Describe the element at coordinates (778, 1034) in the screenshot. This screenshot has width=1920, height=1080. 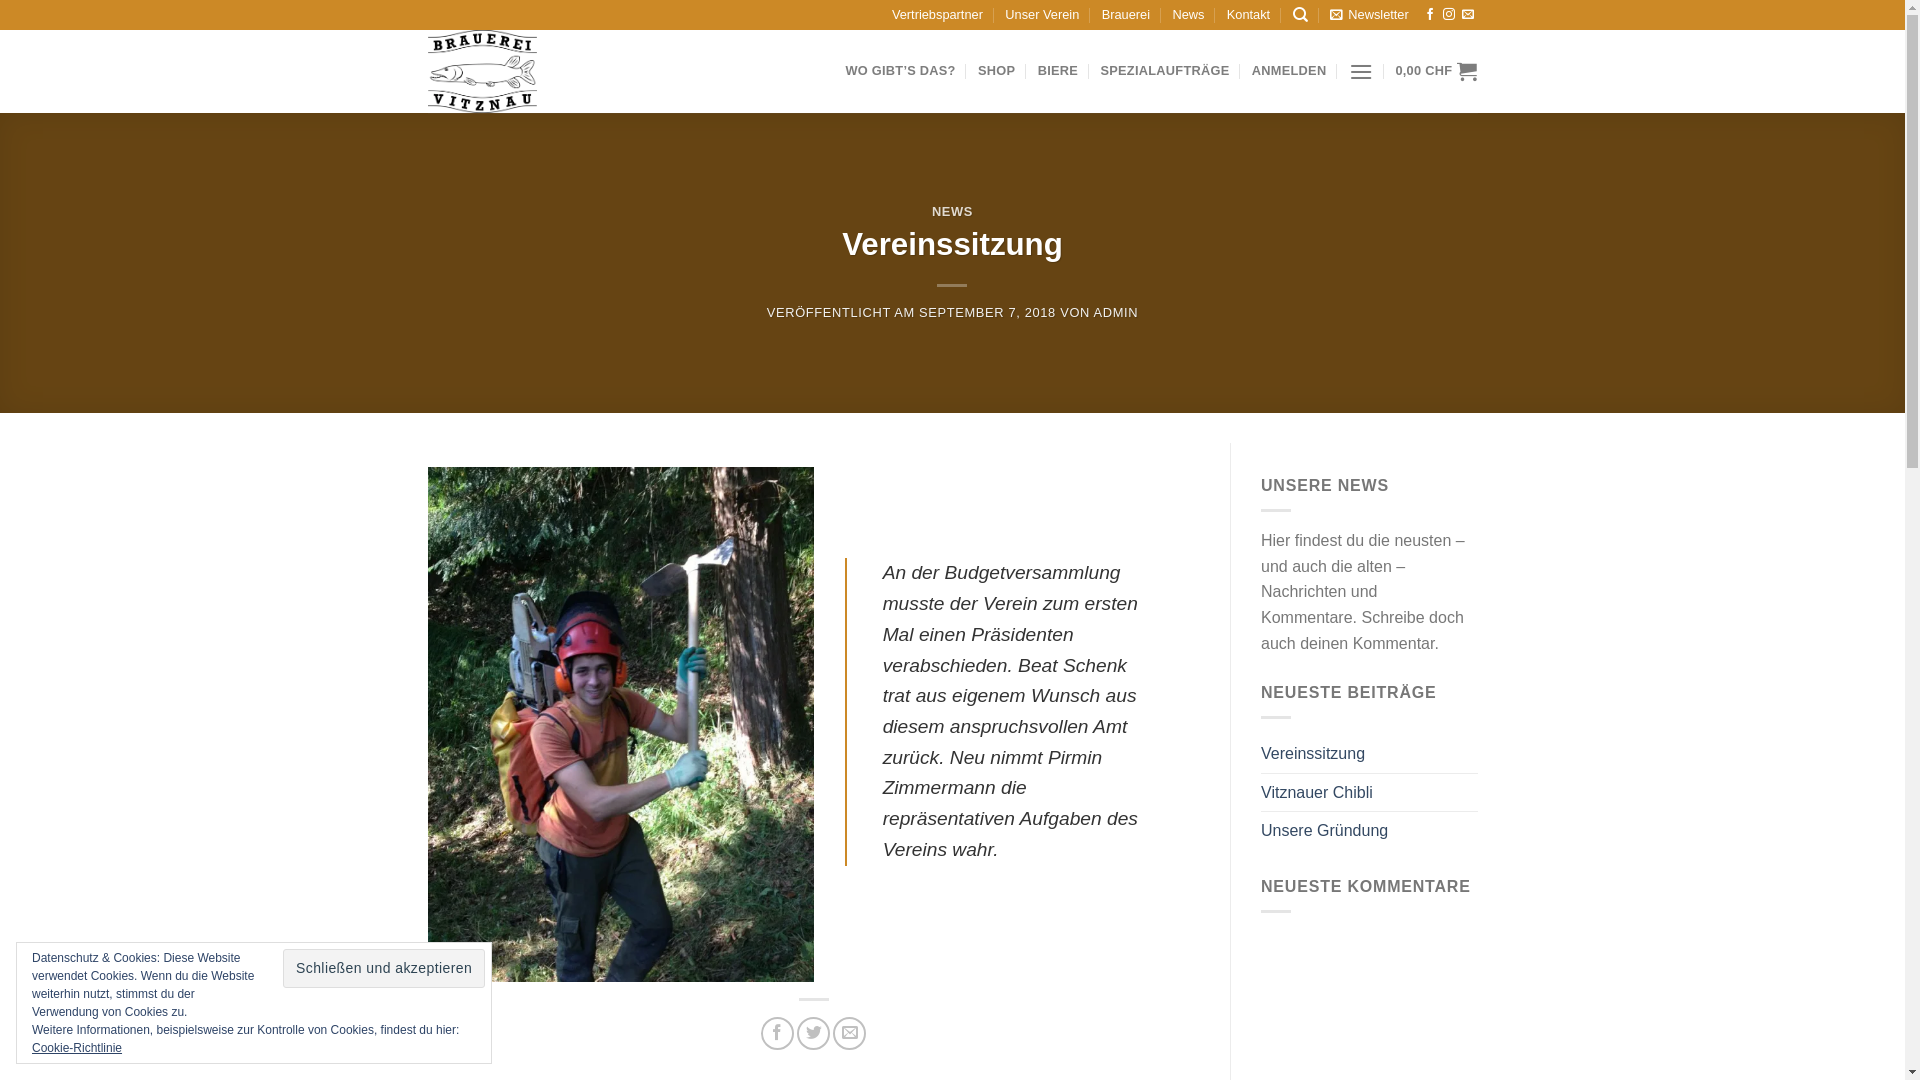
I see `Auf Facebook teilen` at that location.